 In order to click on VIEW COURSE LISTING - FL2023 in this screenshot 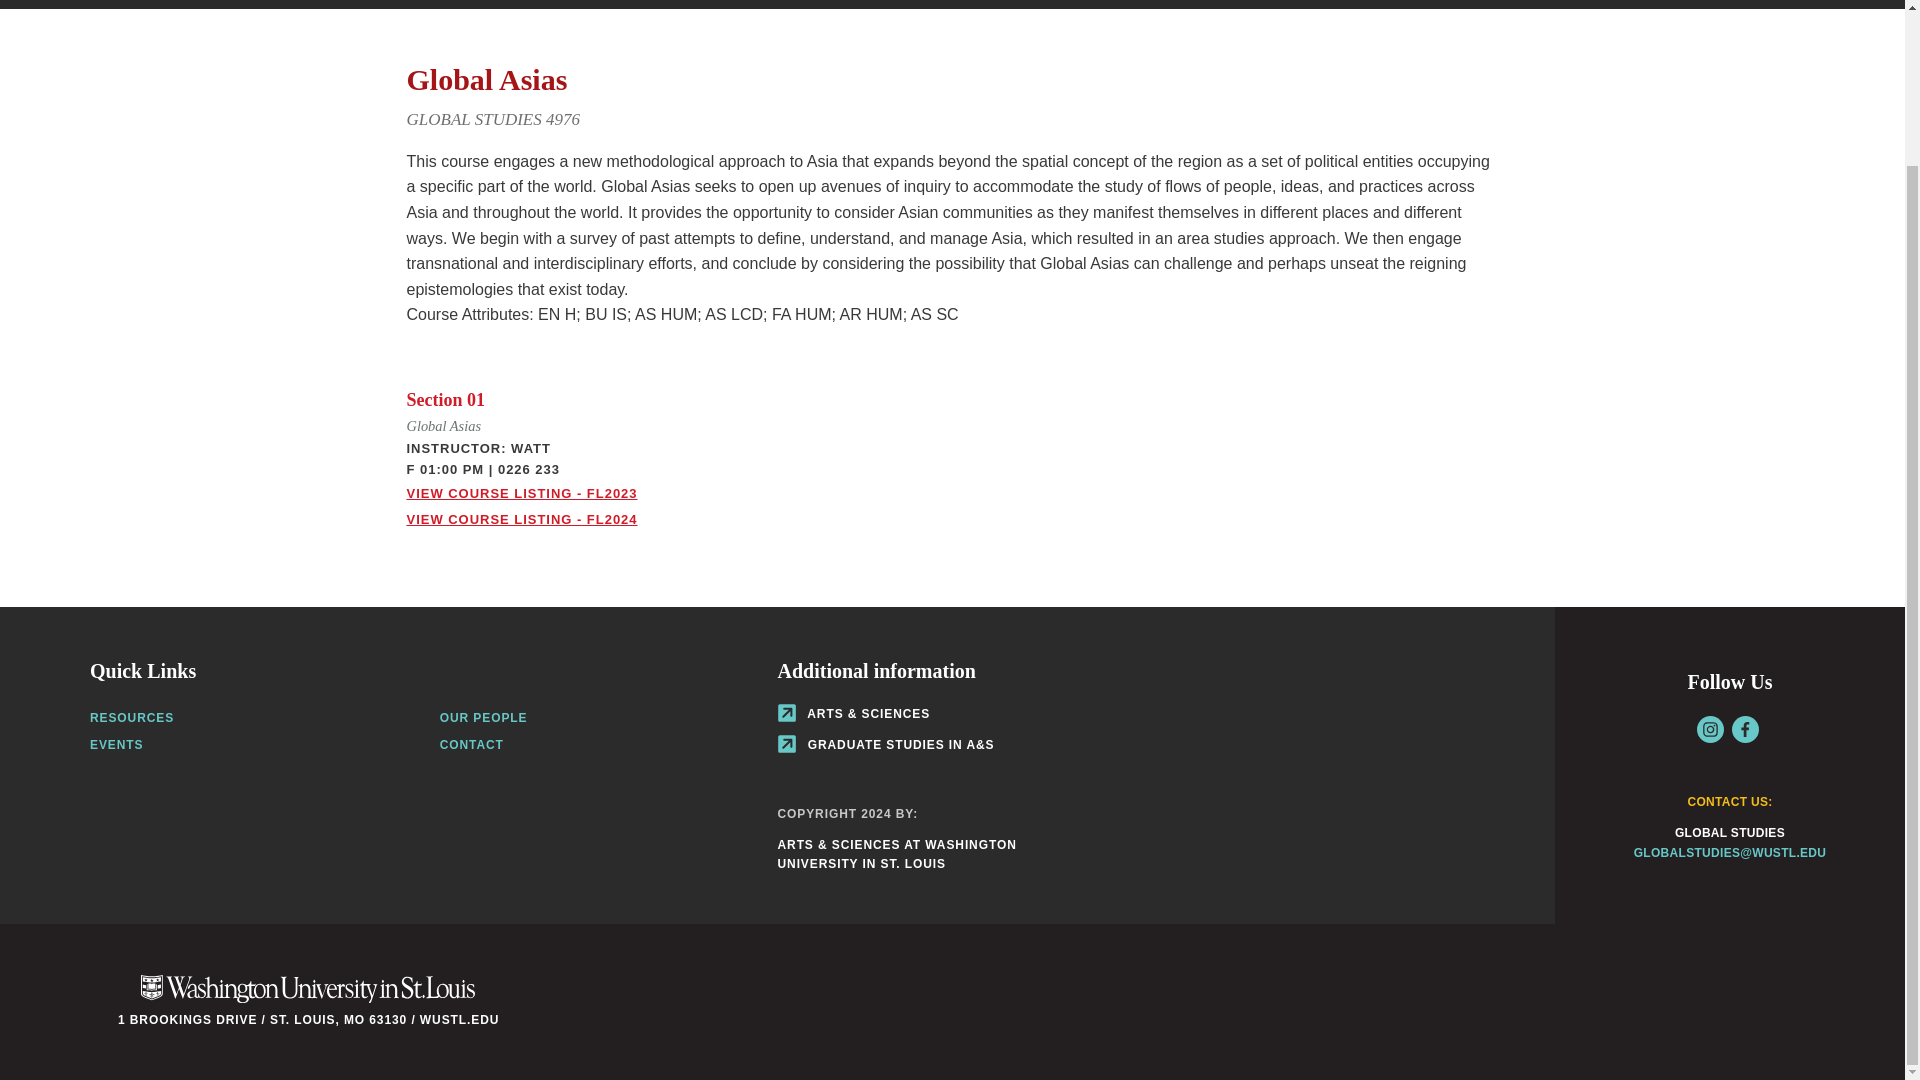, I will do `click(521, 494)`.